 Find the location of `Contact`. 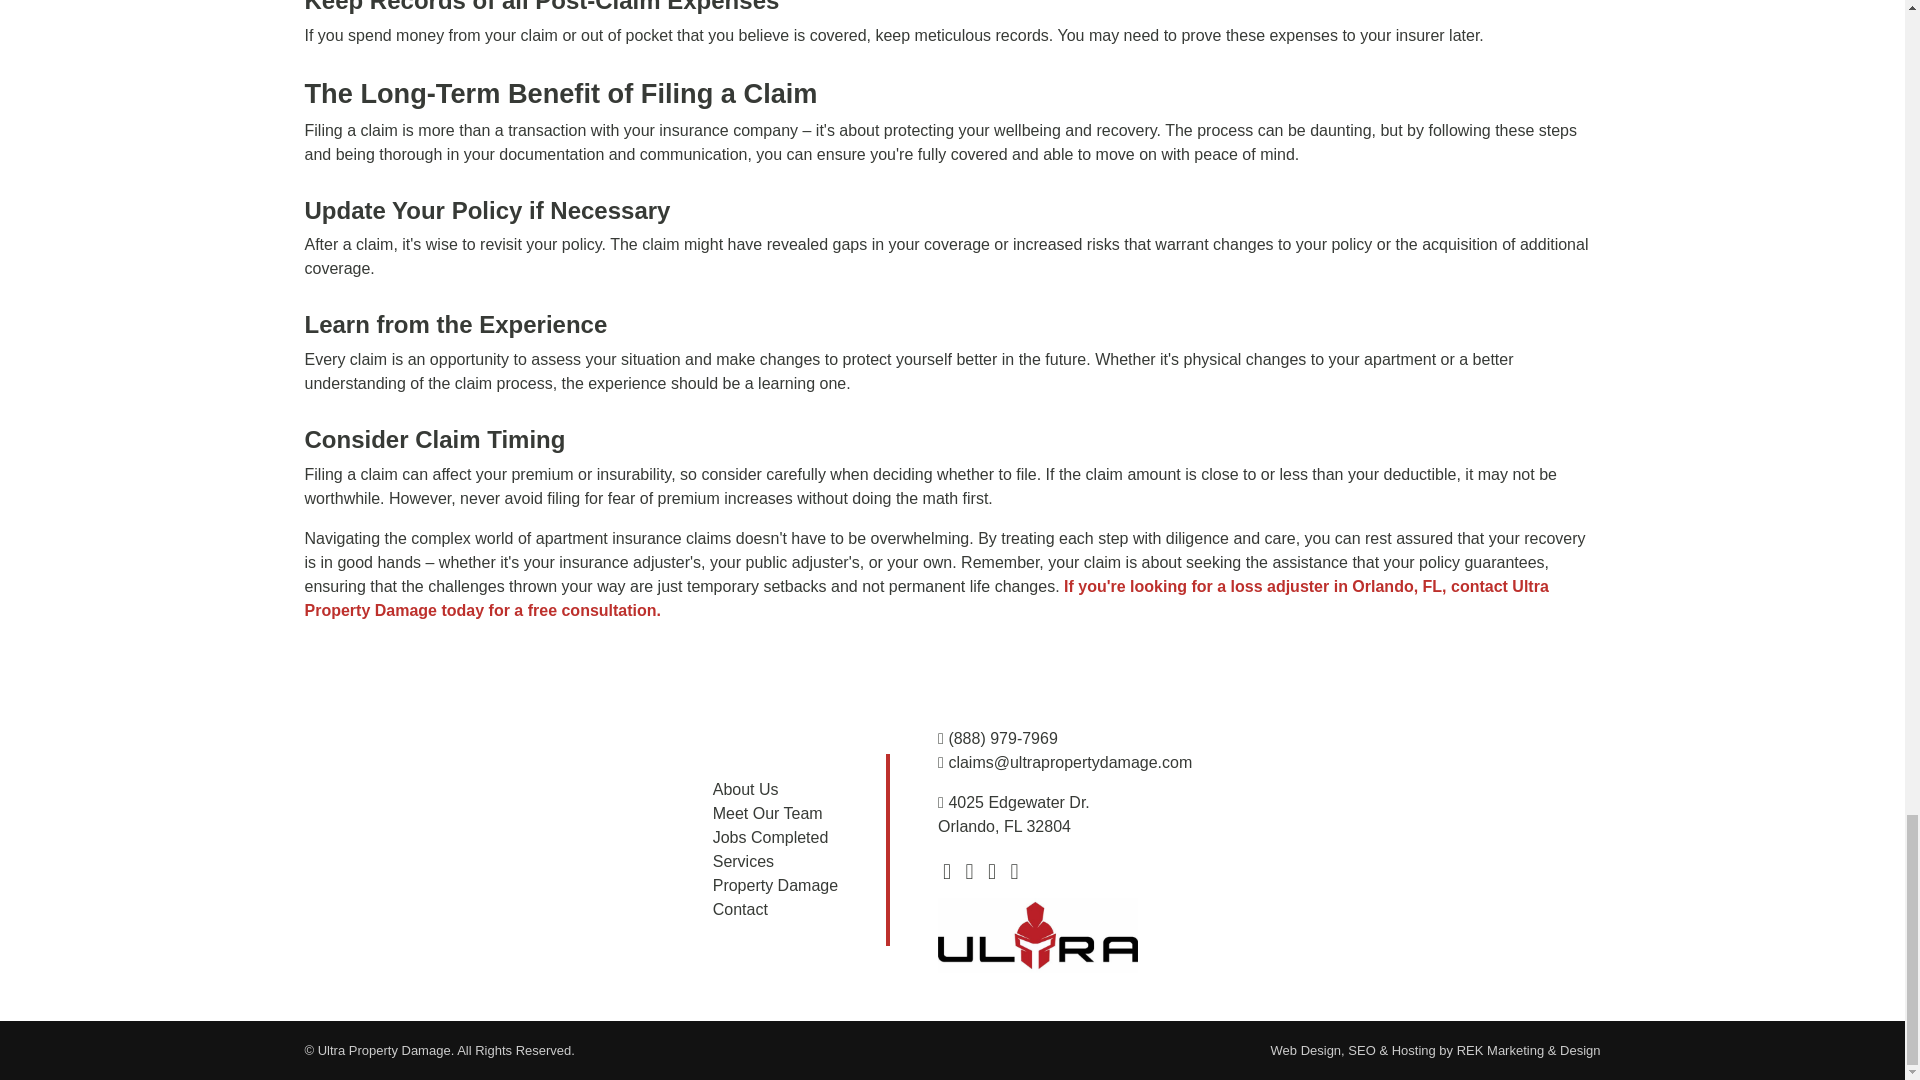

Contact is located at coordinates (740, 909).